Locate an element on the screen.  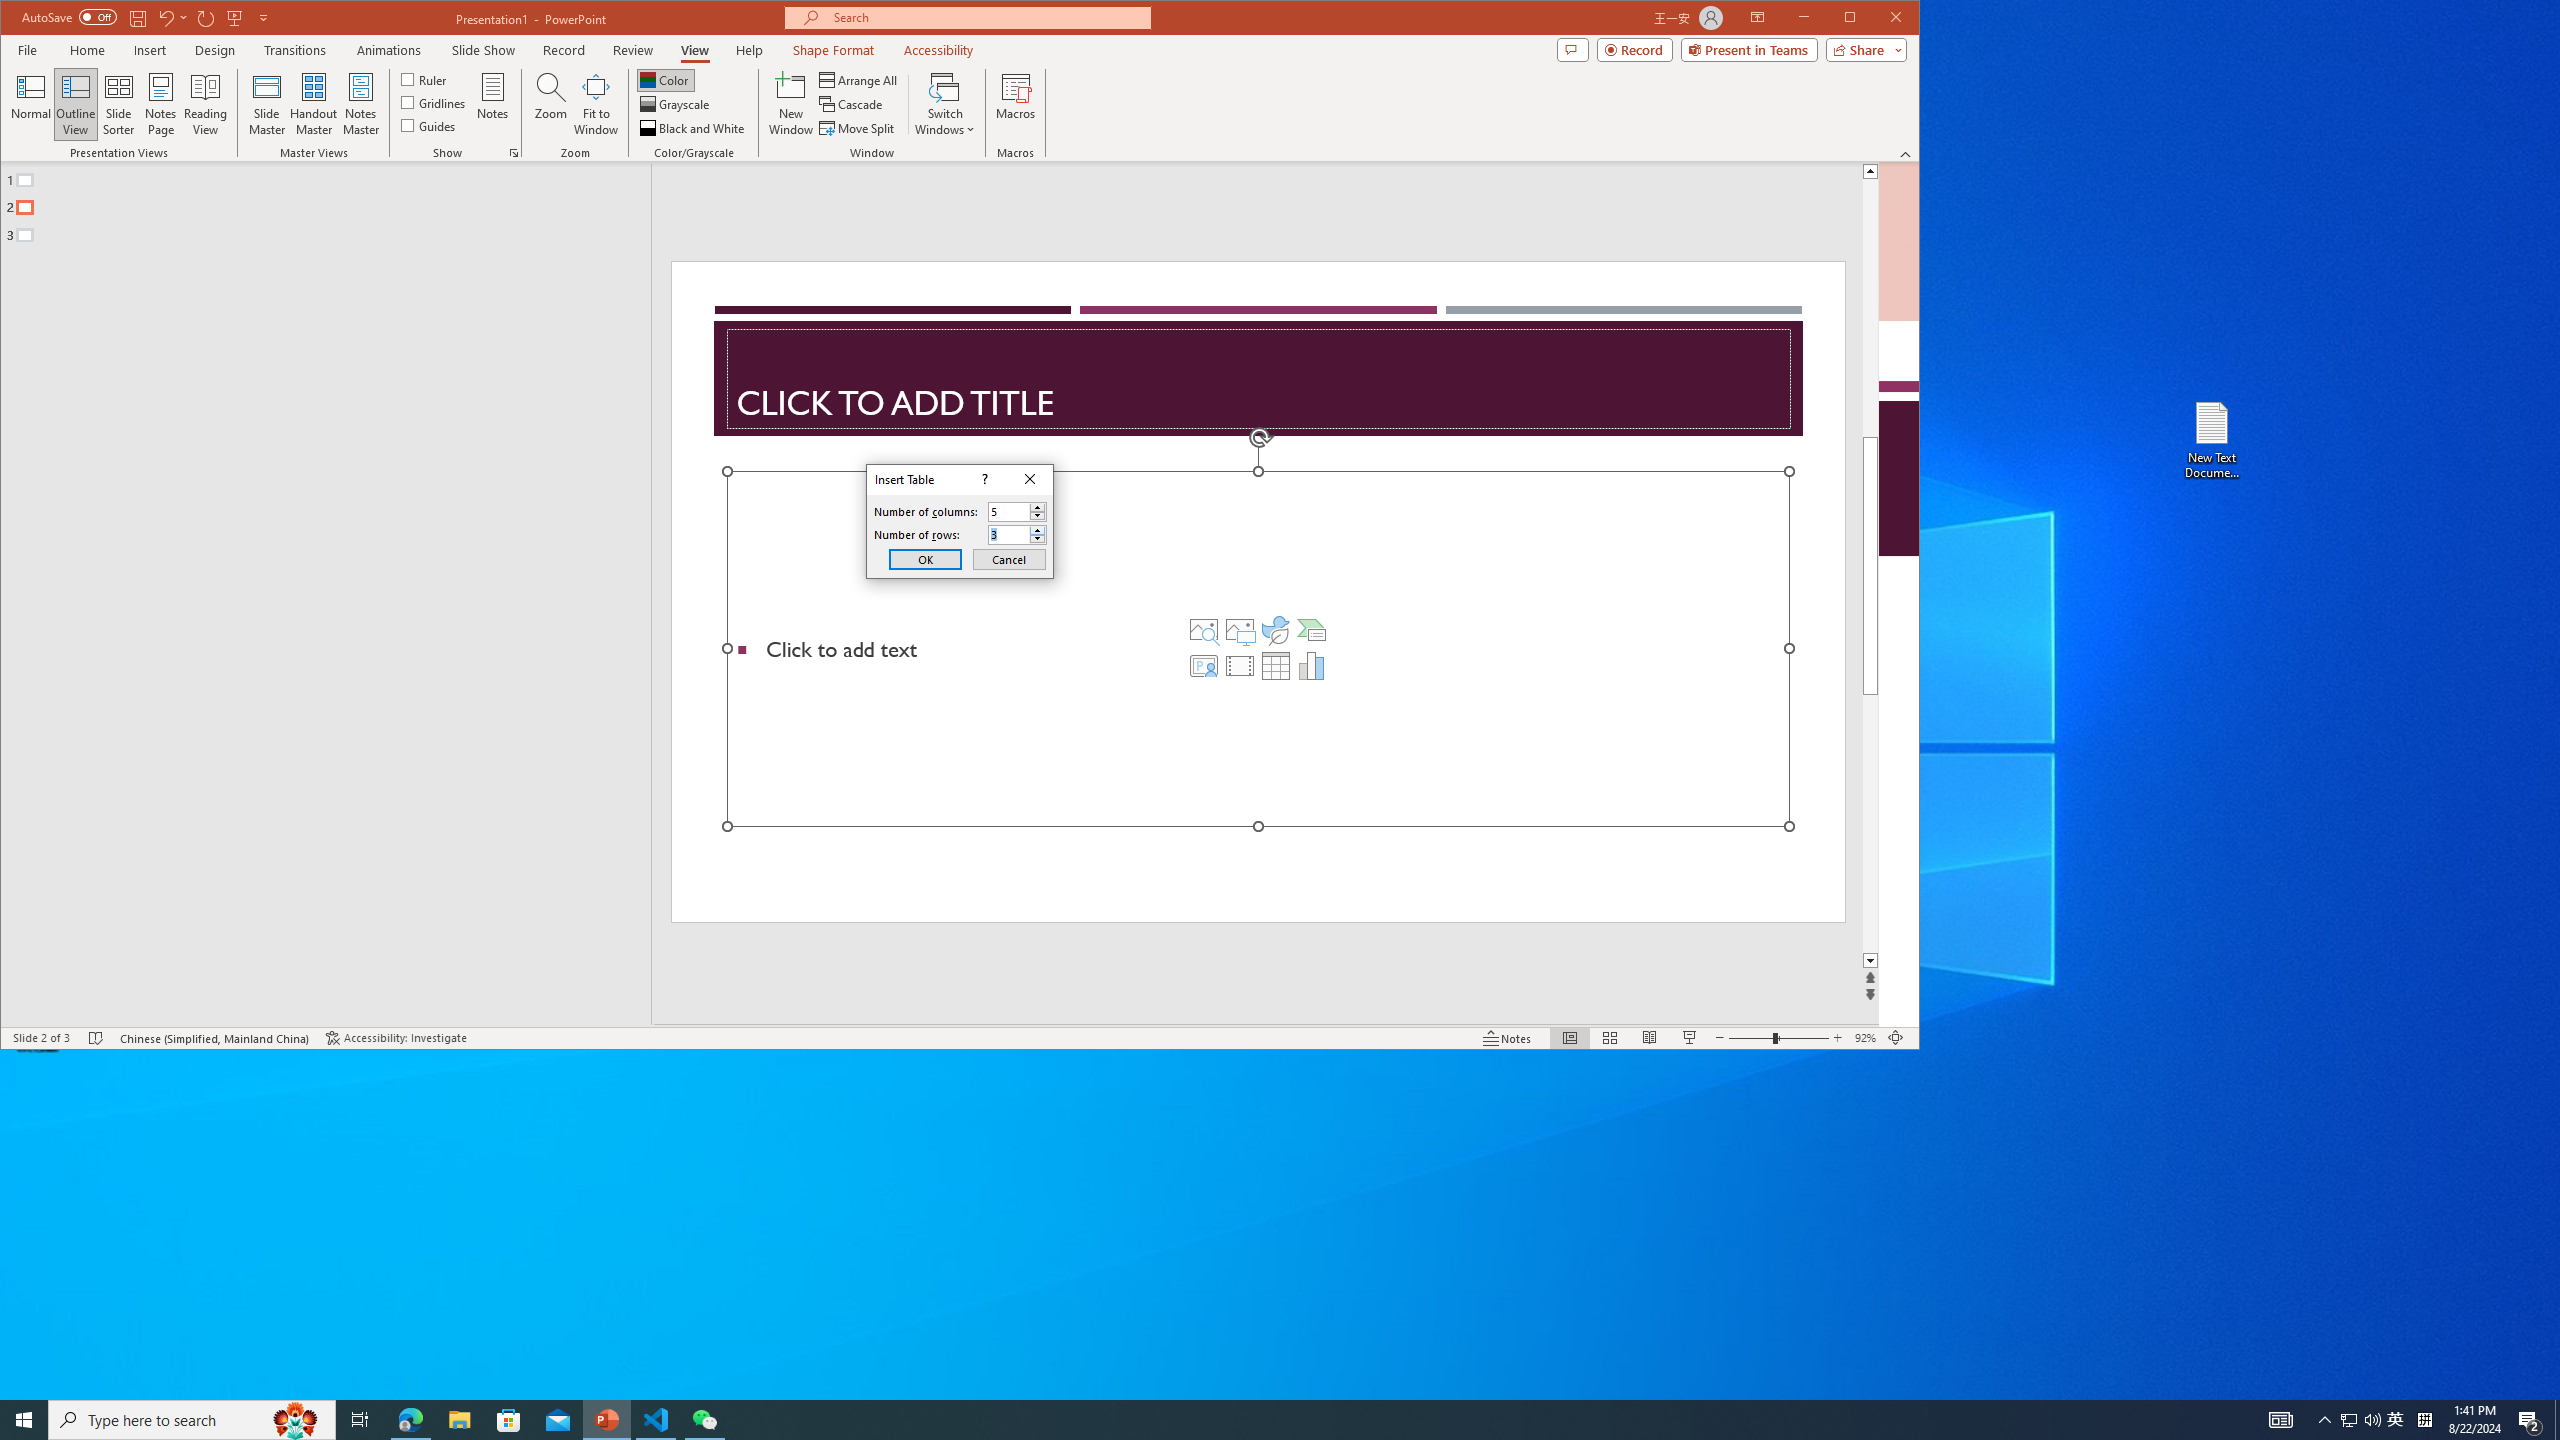
Black and White is located at coordinates (694, 128).